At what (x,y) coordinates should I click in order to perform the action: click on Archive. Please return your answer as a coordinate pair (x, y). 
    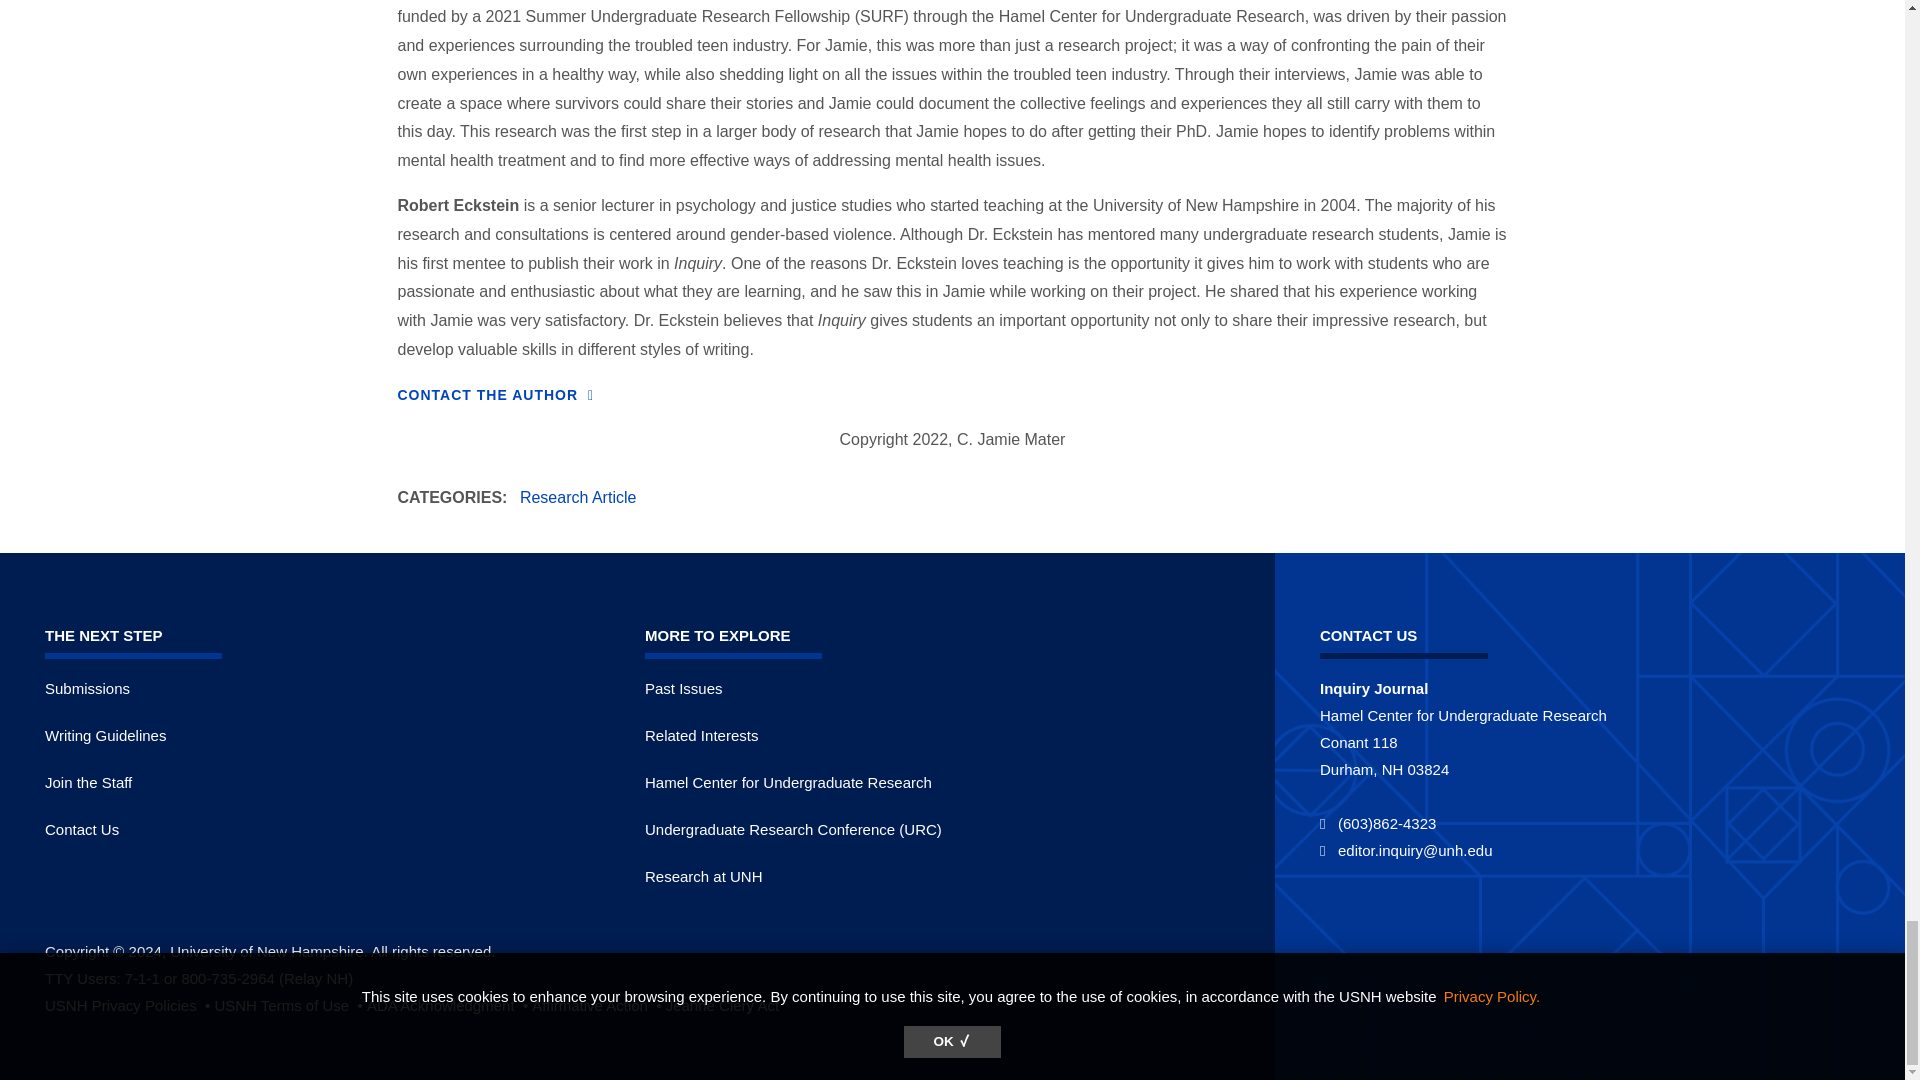
    Looking at the image, I should click on (684, 688).